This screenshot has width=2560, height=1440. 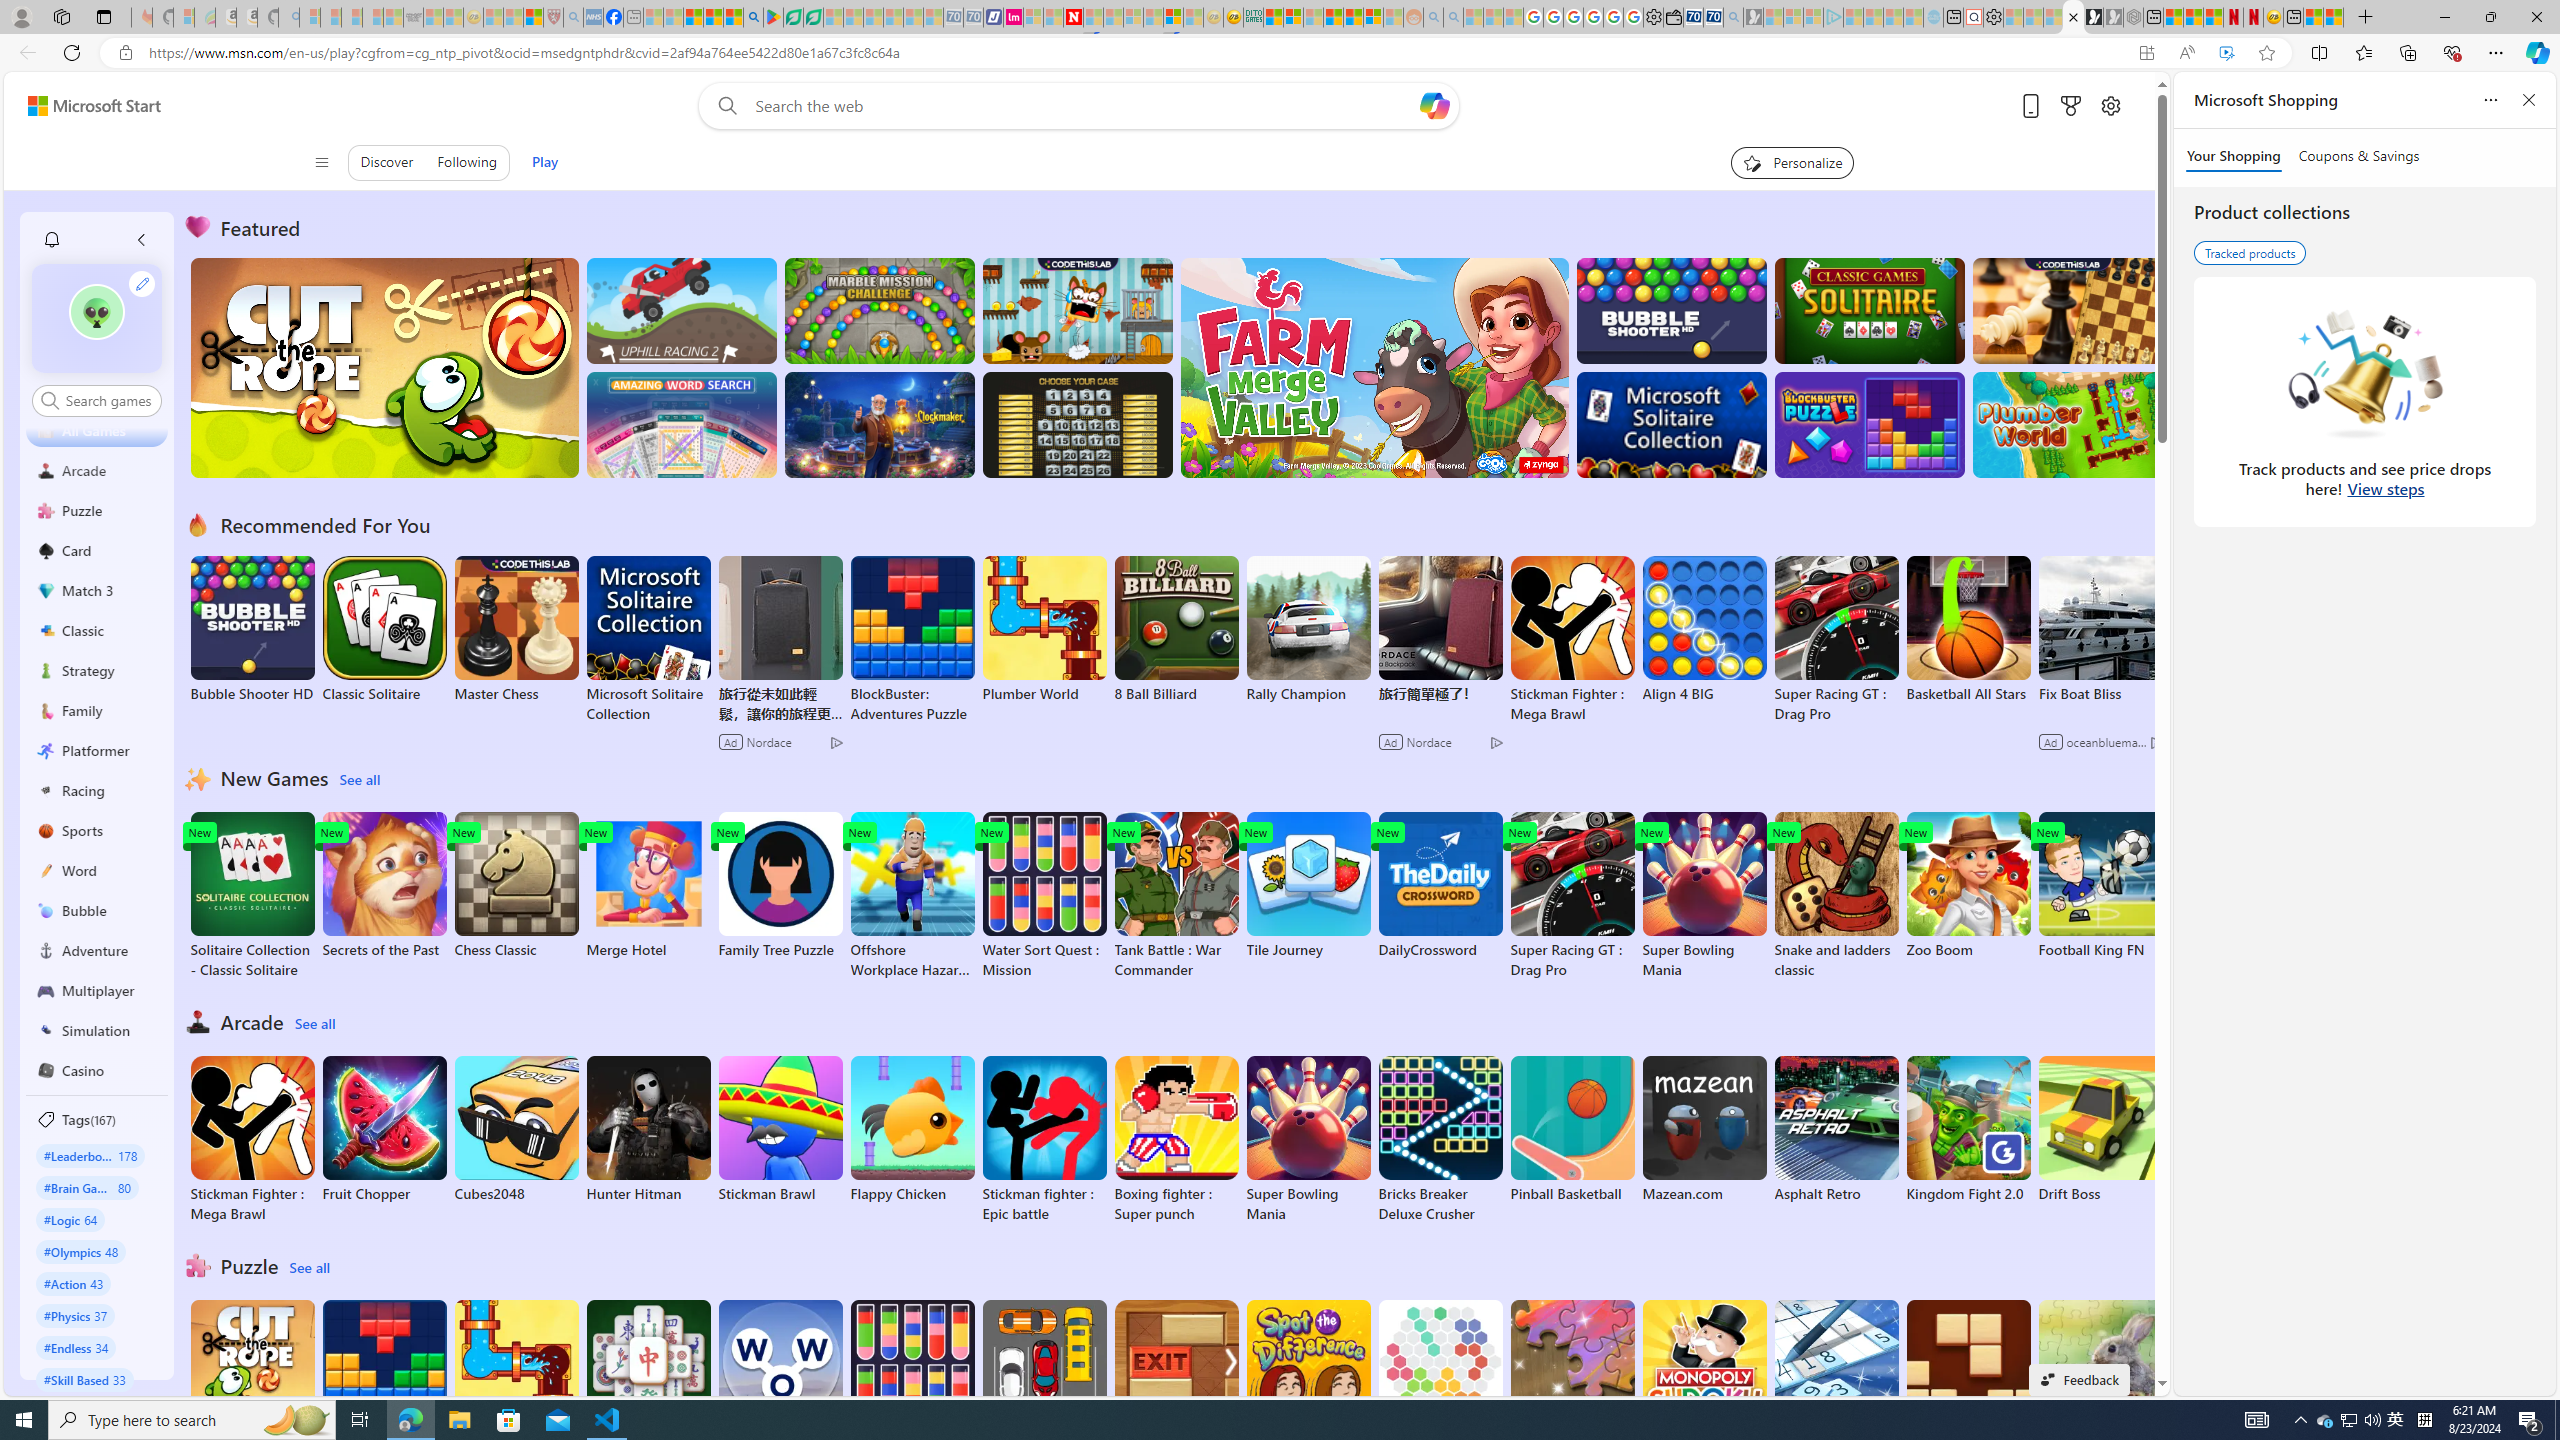 What do you see at coordinates (712, 17) in the screenshot?
I see `Pets - MSN` at bounding box center [712, 17].